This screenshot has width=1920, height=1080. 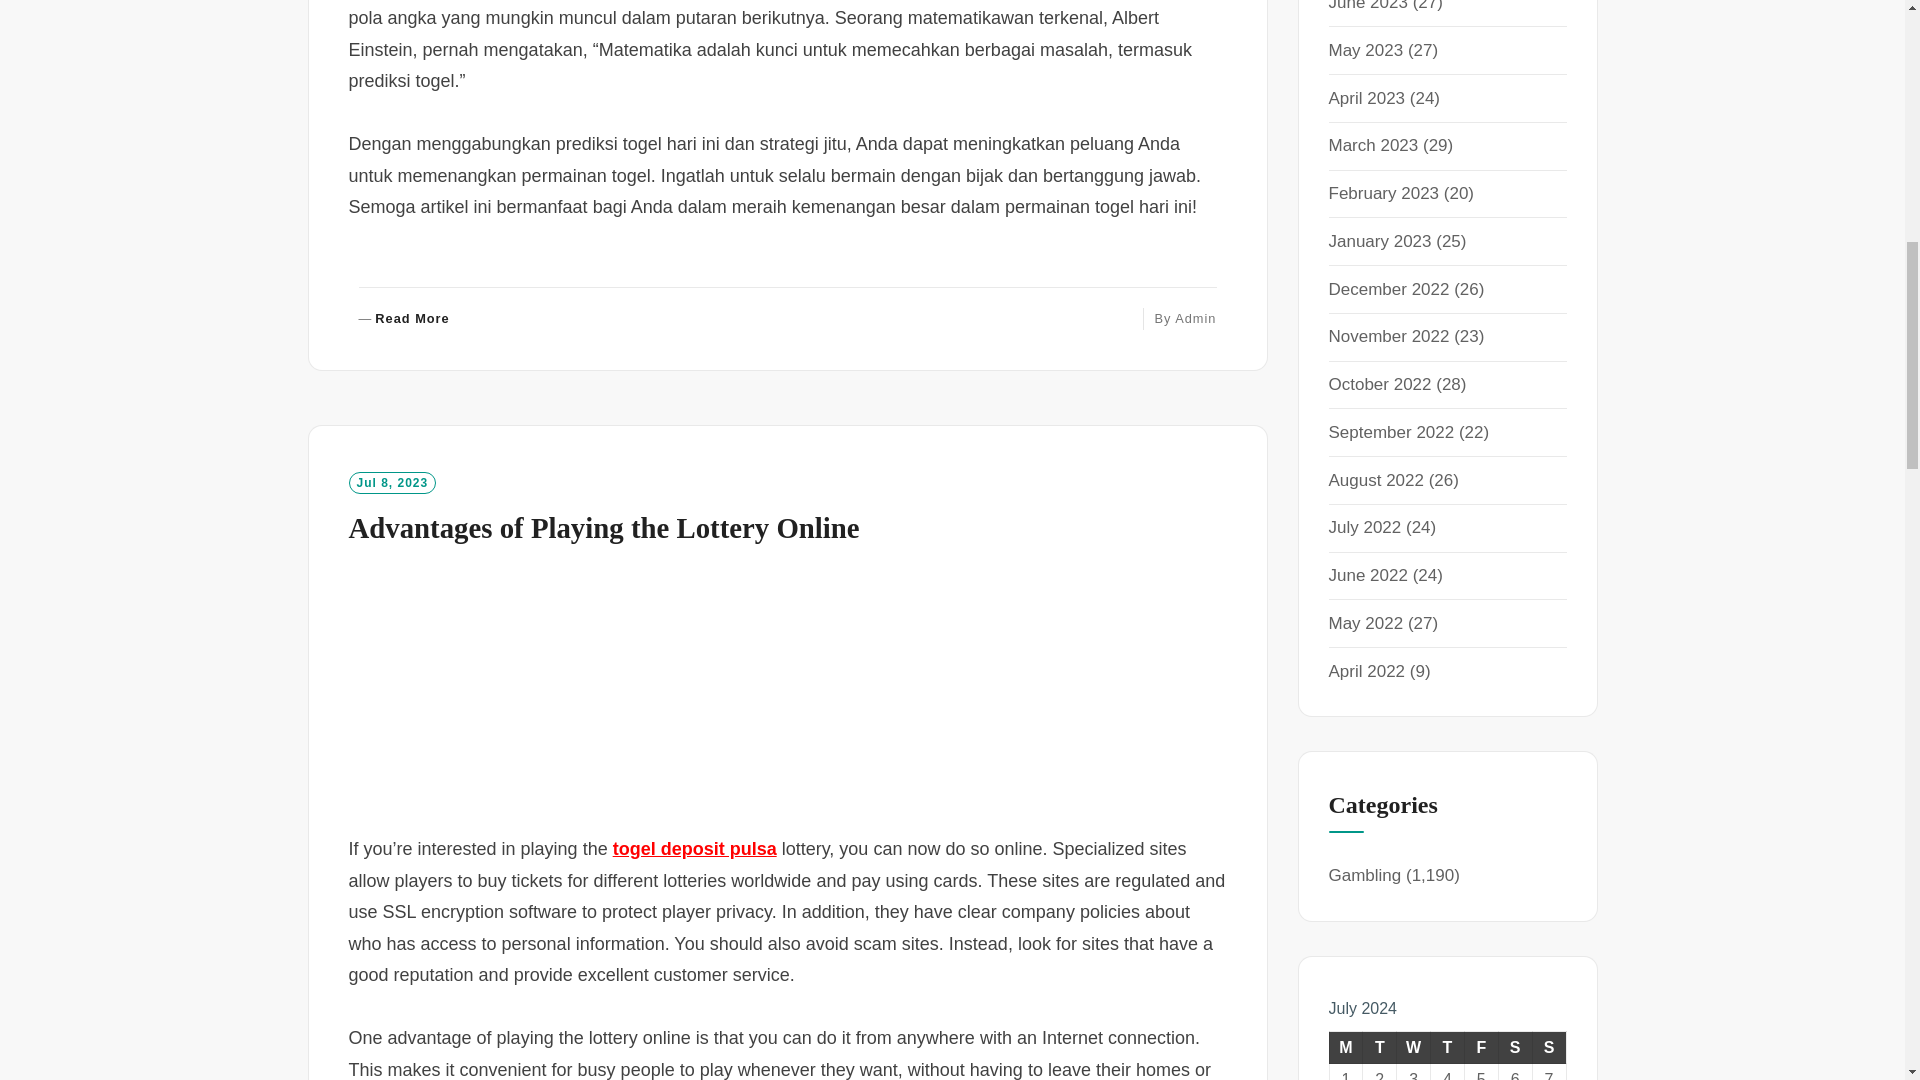 I want to click on togel deposit pulsa, so click(x=1195, y=318).